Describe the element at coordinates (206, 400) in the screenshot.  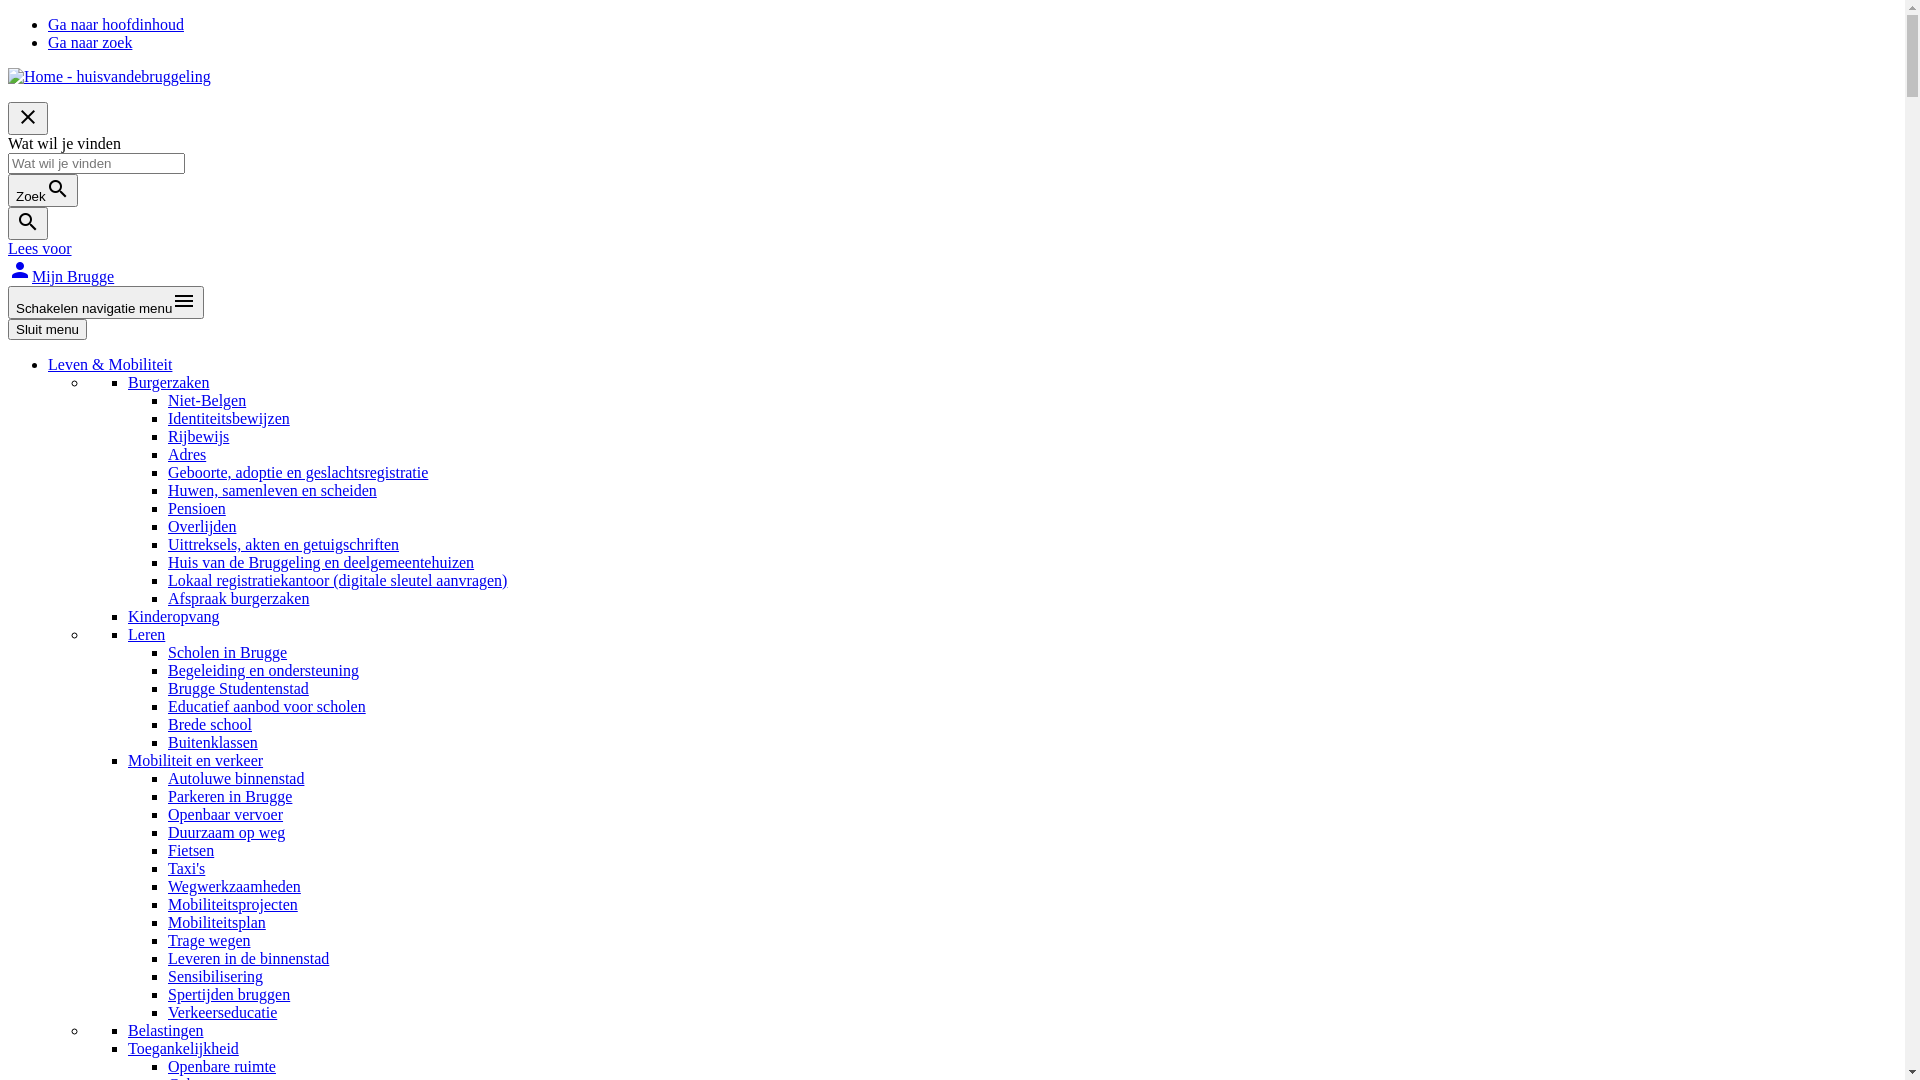
I see `Niet-Belgen` at that location.